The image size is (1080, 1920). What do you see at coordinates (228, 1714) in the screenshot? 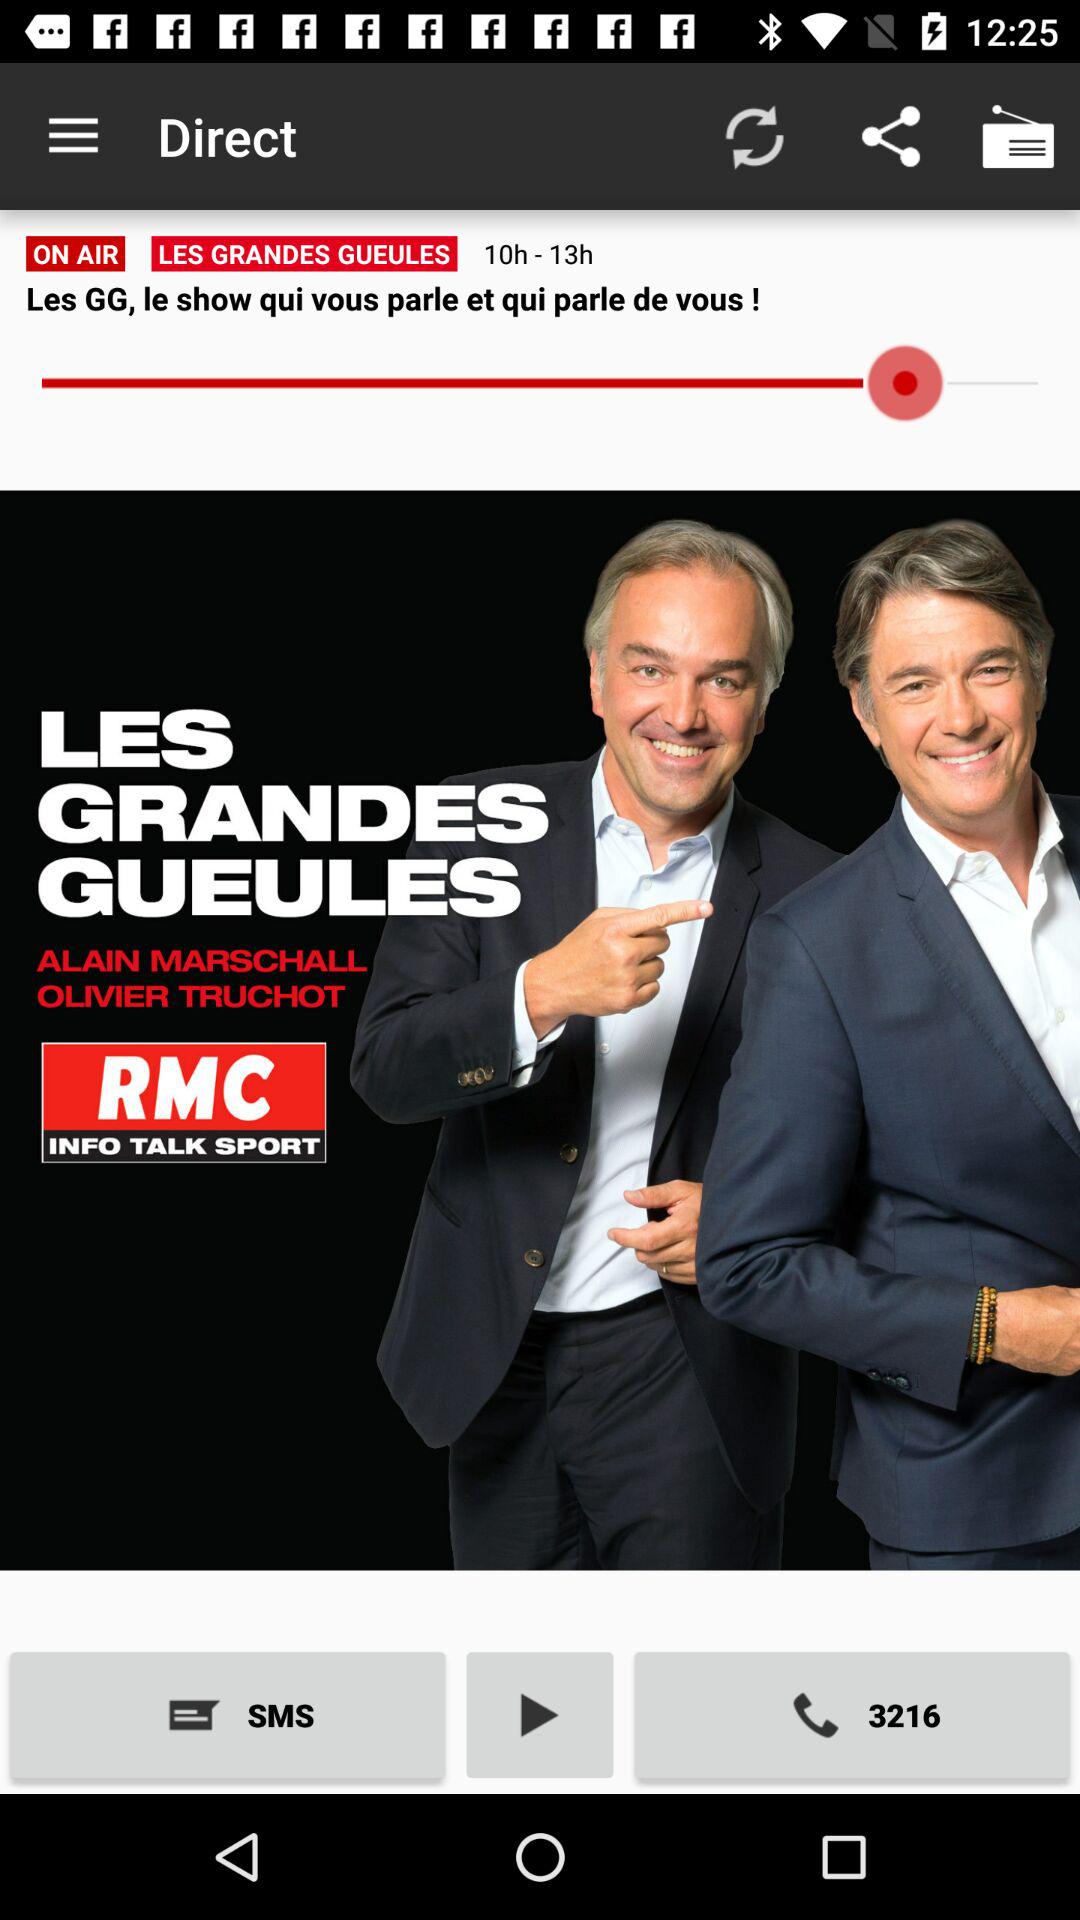
I see `swipe until sms` at bounding box center [228, 1714].